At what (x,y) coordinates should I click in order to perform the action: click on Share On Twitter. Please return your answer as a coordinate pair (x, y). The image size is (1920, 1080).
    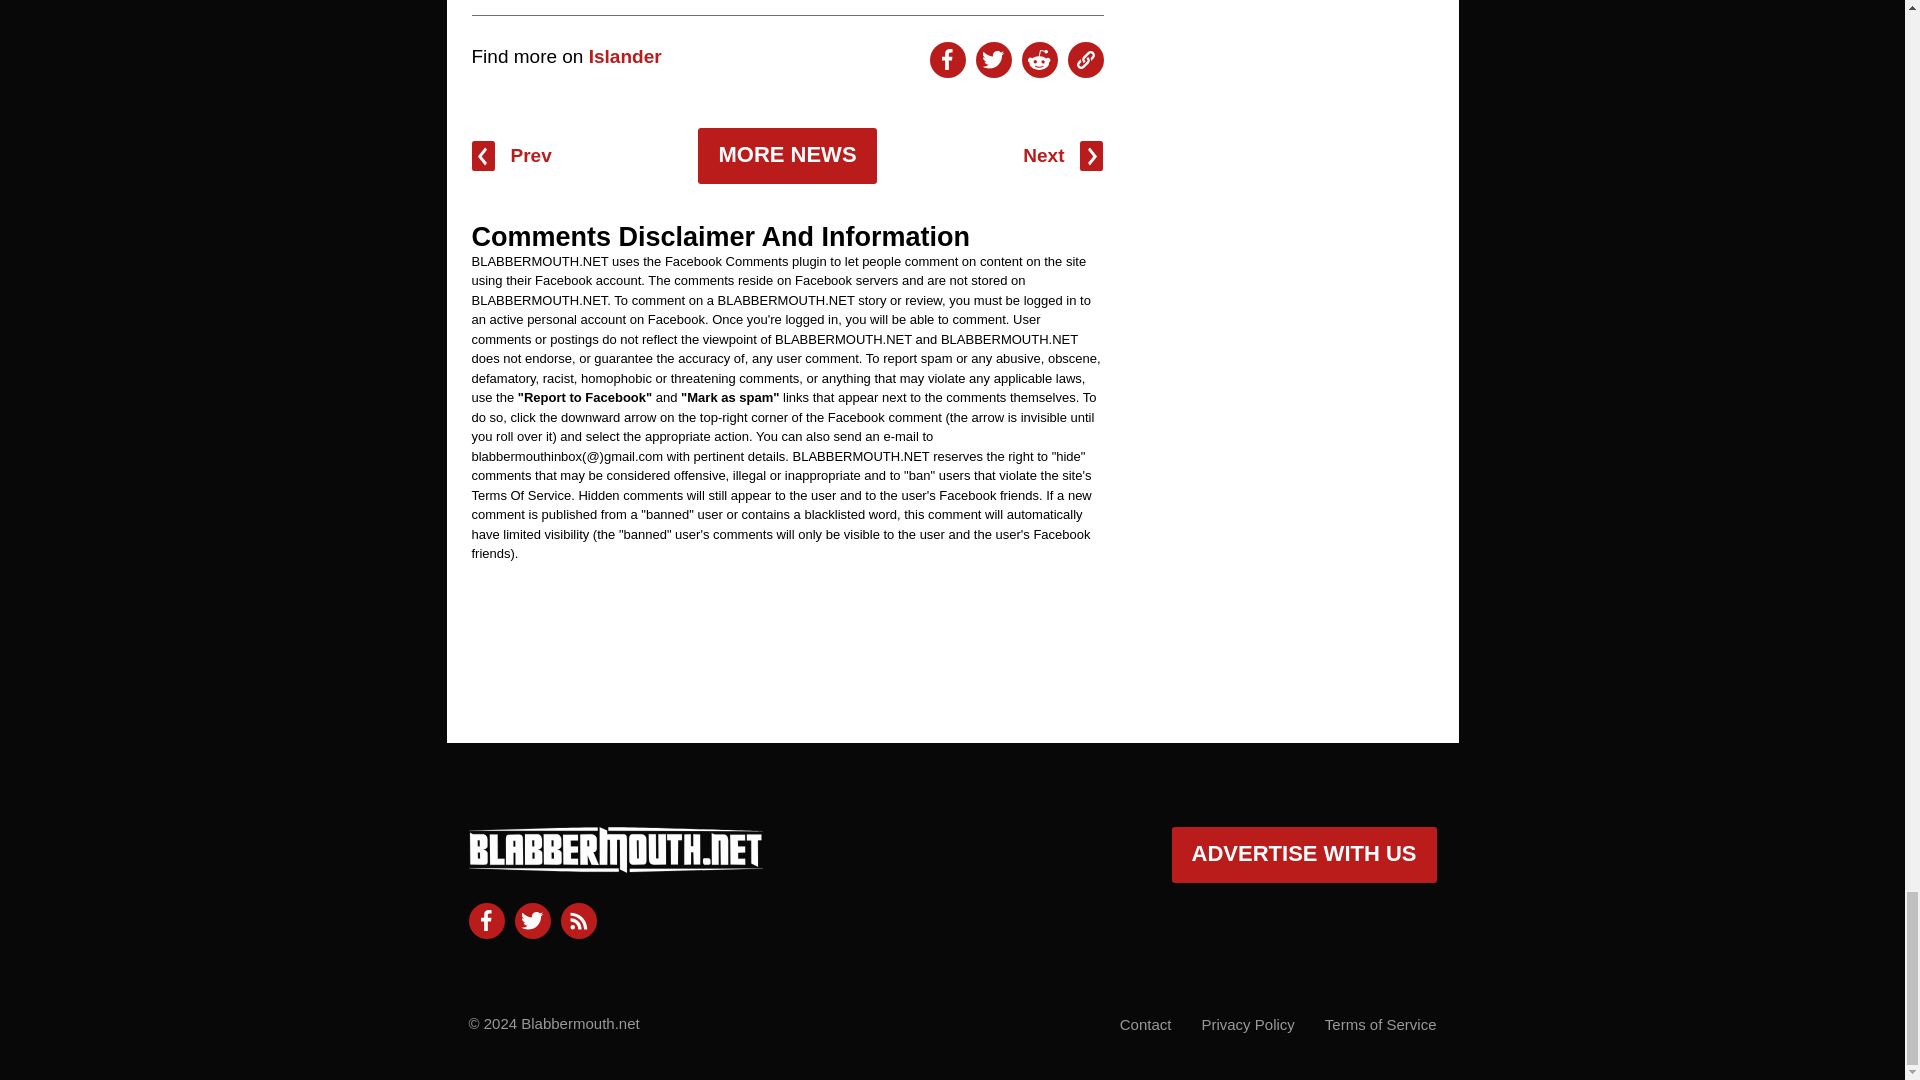
    Looking at the image, I should click on (993, 60).